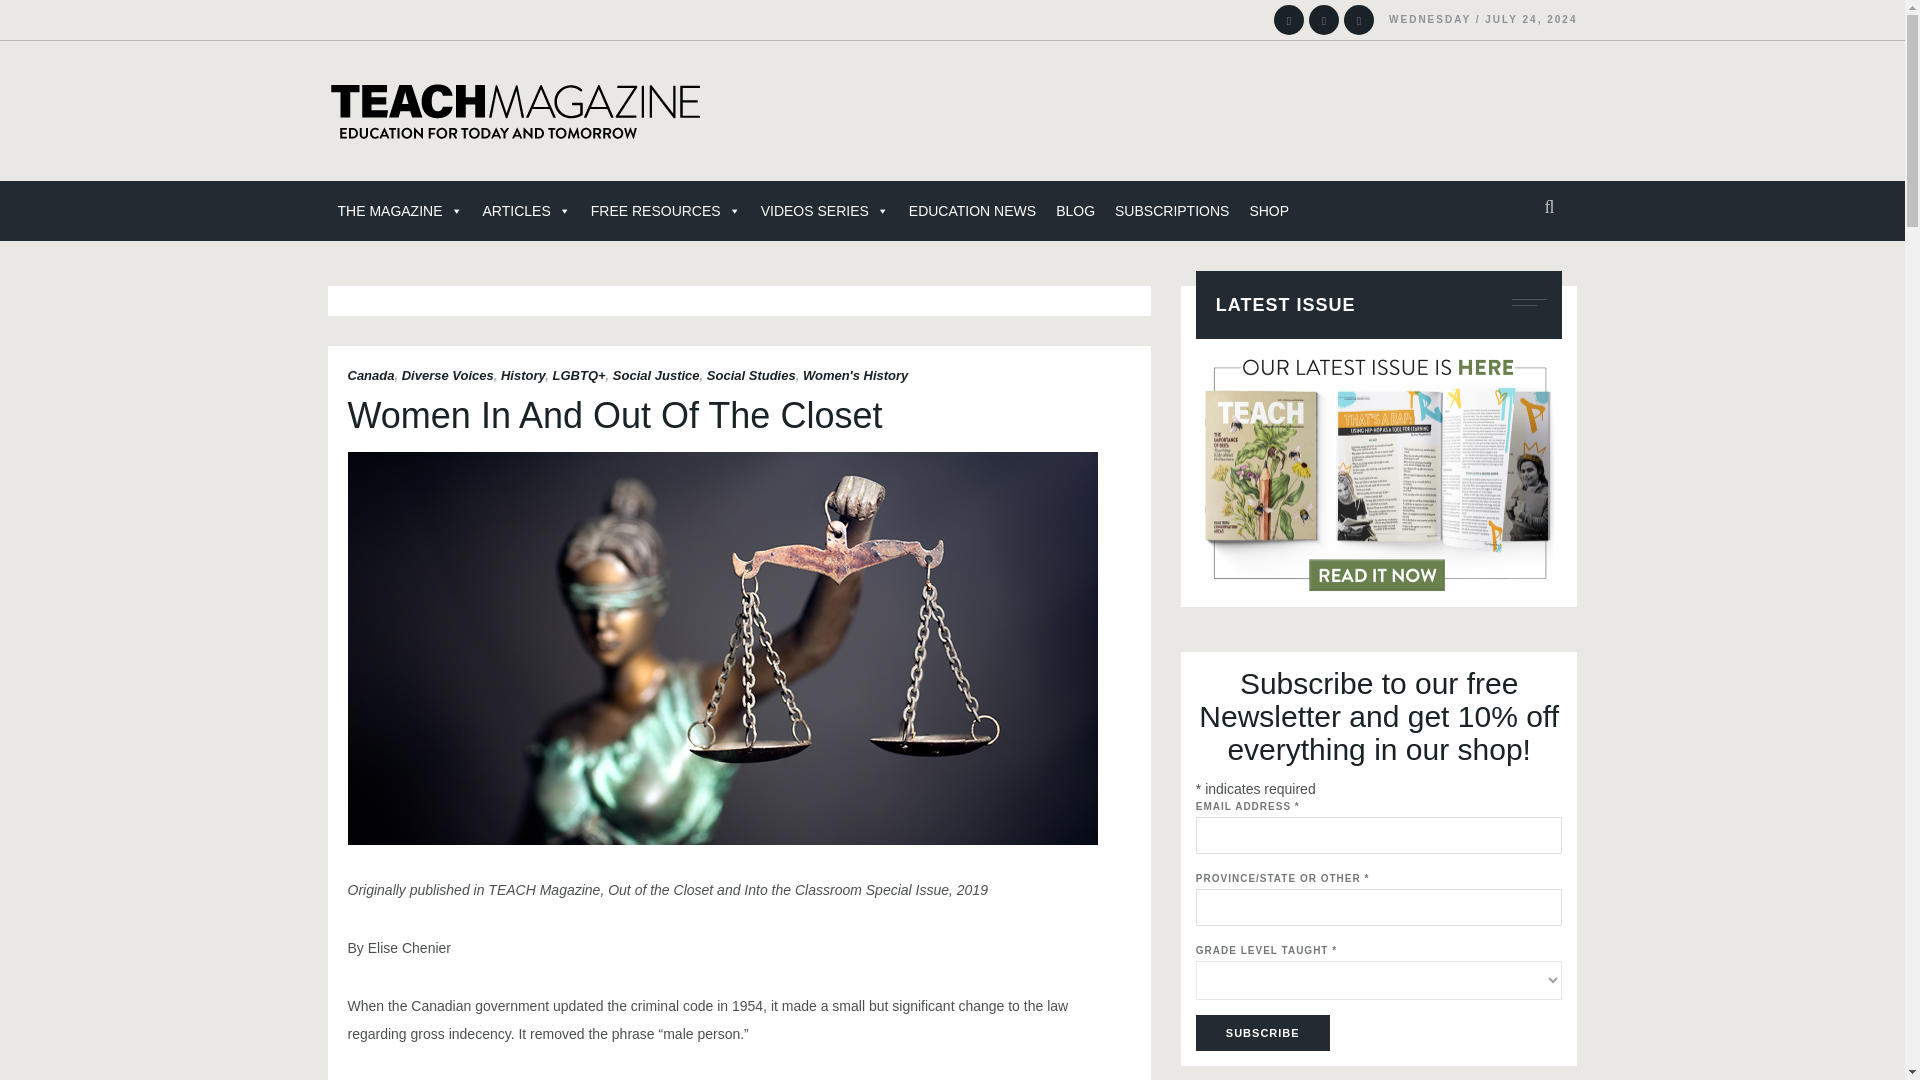 Image resolution: width=1920 pixels, height=1080 pixels. What do you see at coordinates (526, 210) in the screenshot?
I see `ARTICLES` at bounding box center [526, 210].